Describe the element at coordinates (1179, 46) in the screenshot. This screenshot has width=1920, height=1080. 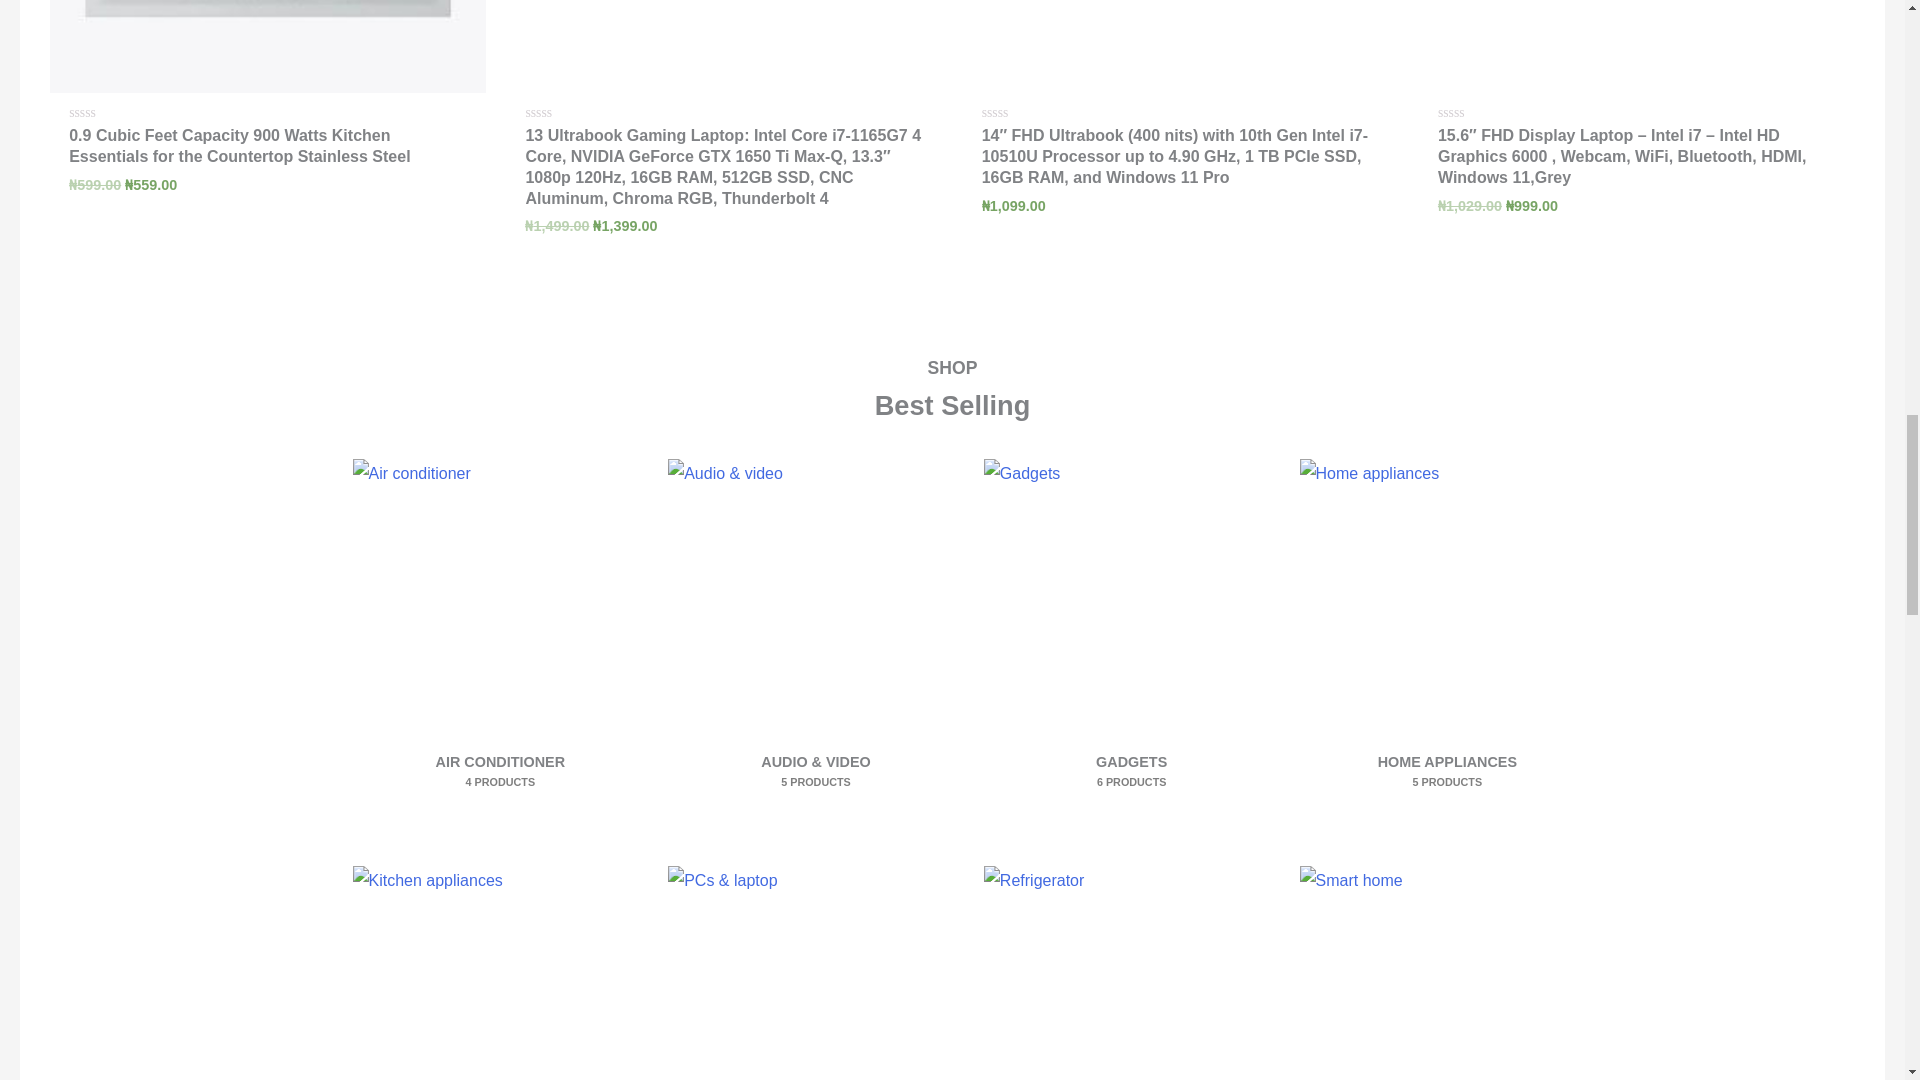
I see `5` at that location.